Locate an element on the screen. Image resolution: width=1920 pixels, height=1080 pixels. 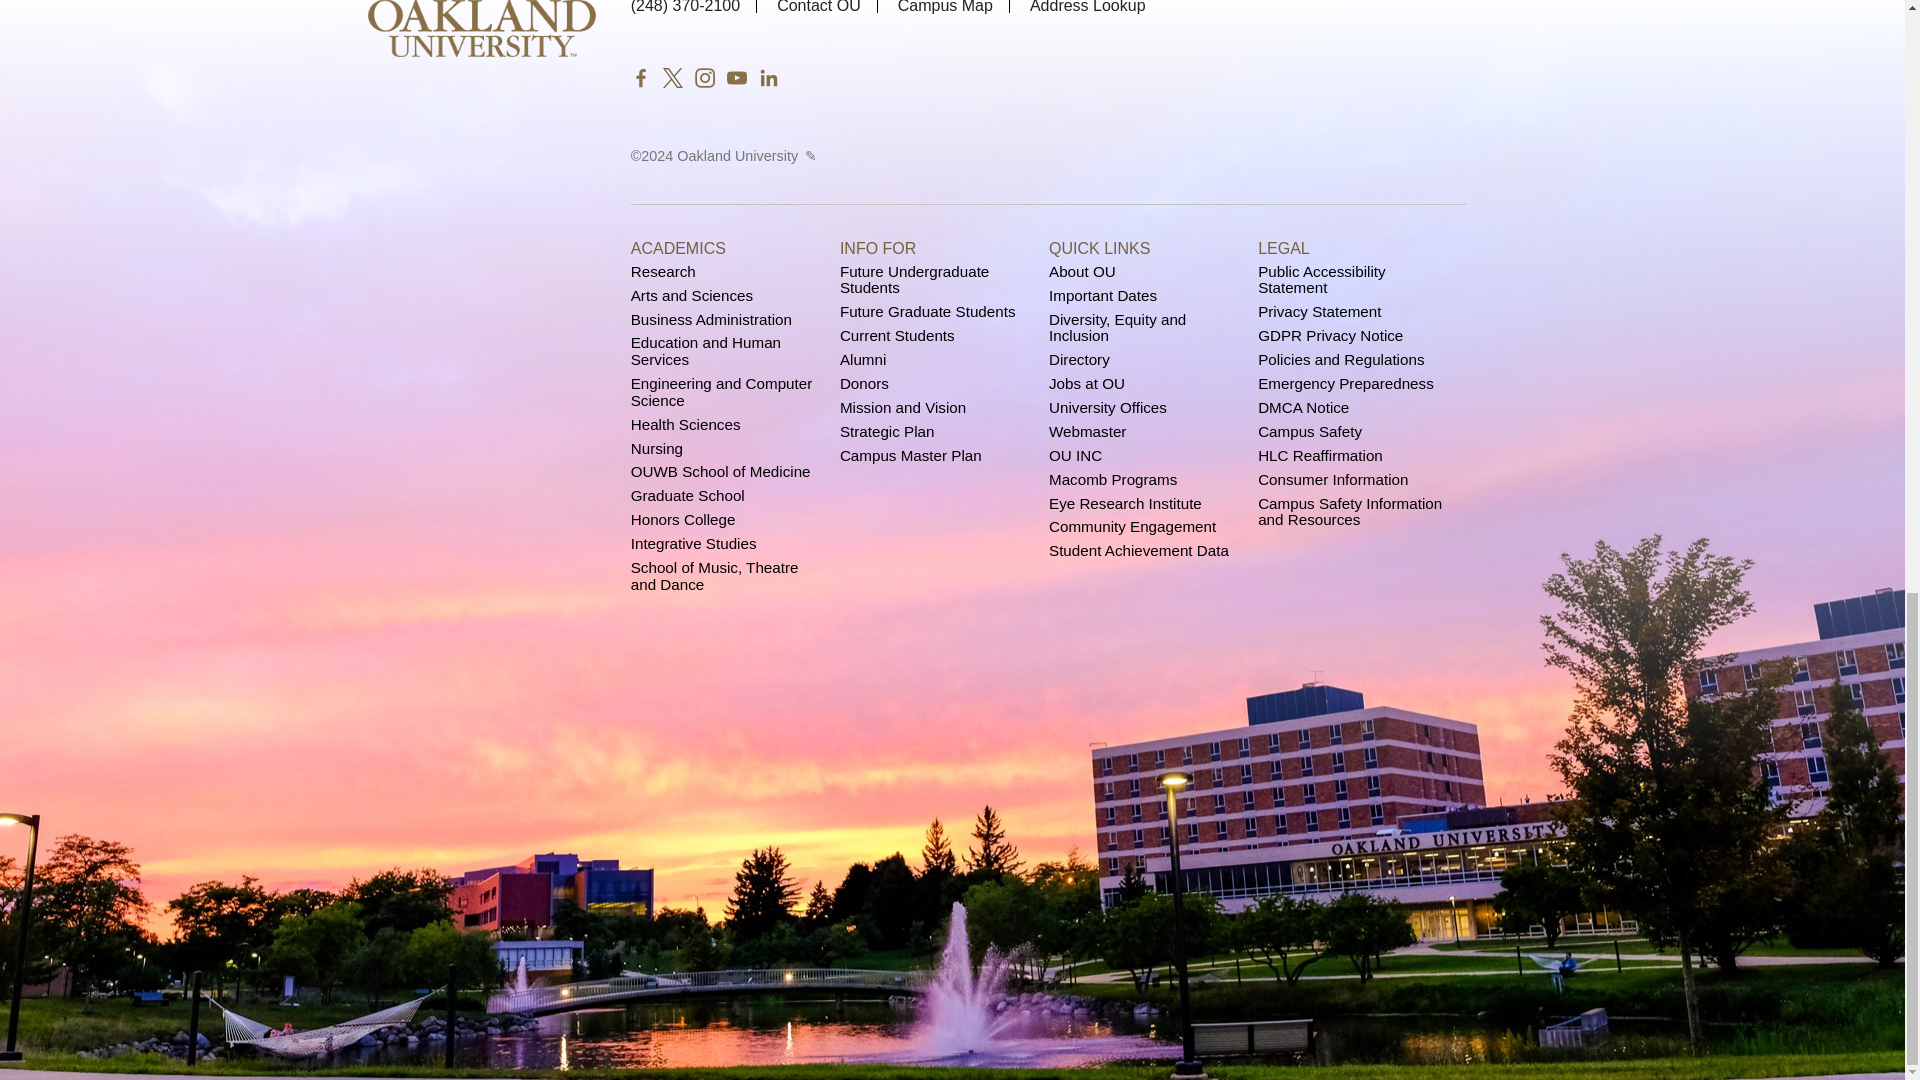
Visit our Youtube account is located at coordinates (736, 76).